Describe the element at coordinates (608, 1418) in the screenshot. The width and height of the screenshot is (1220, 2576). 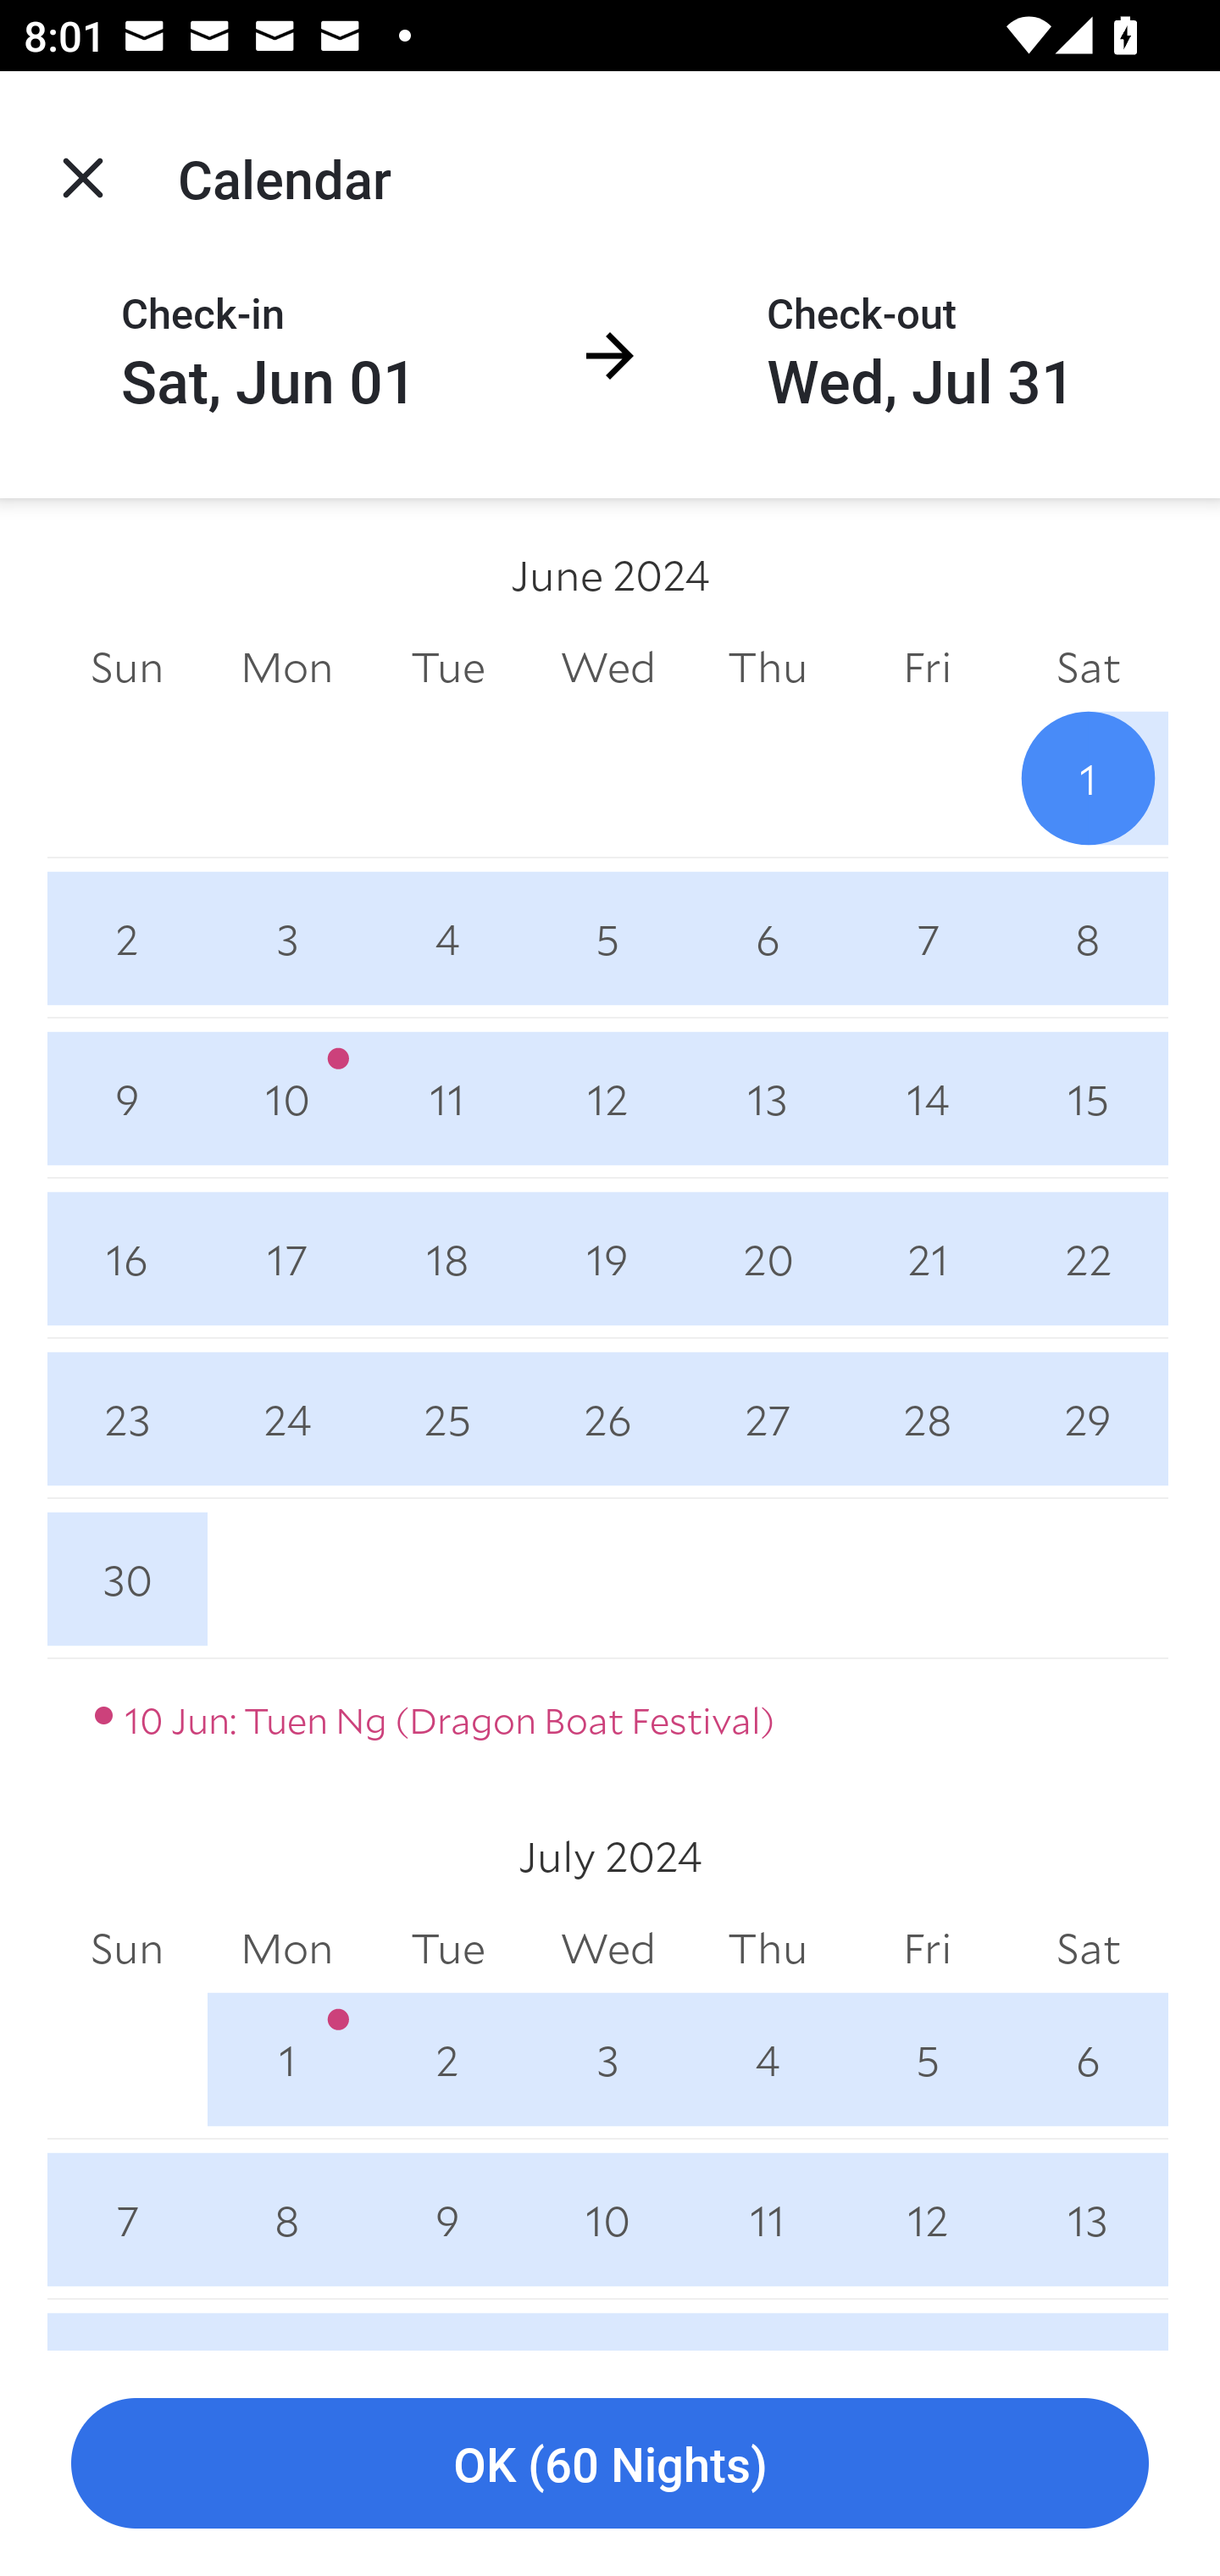
I see `26 26 June 2024` at that location.